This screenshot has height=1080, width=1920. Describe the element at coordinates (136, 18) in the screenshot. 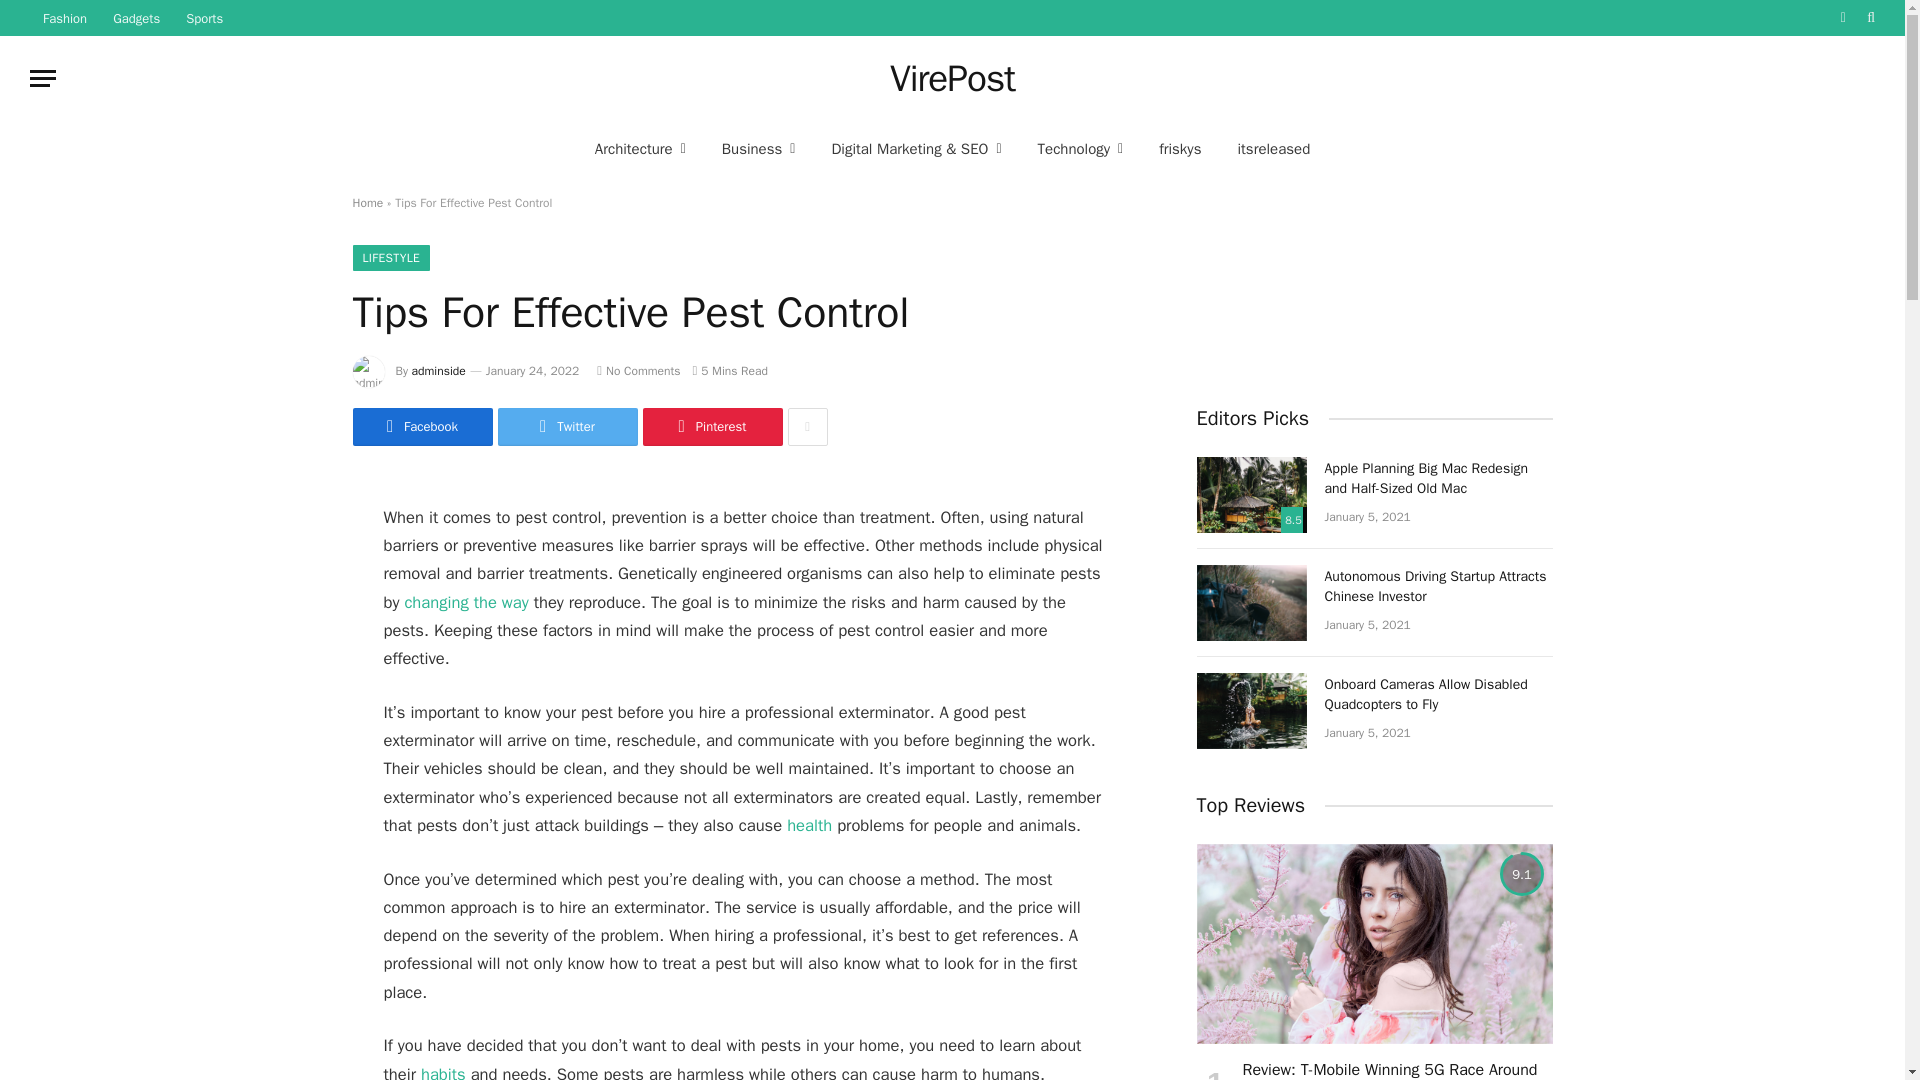

I see `Gadgets` at that location.